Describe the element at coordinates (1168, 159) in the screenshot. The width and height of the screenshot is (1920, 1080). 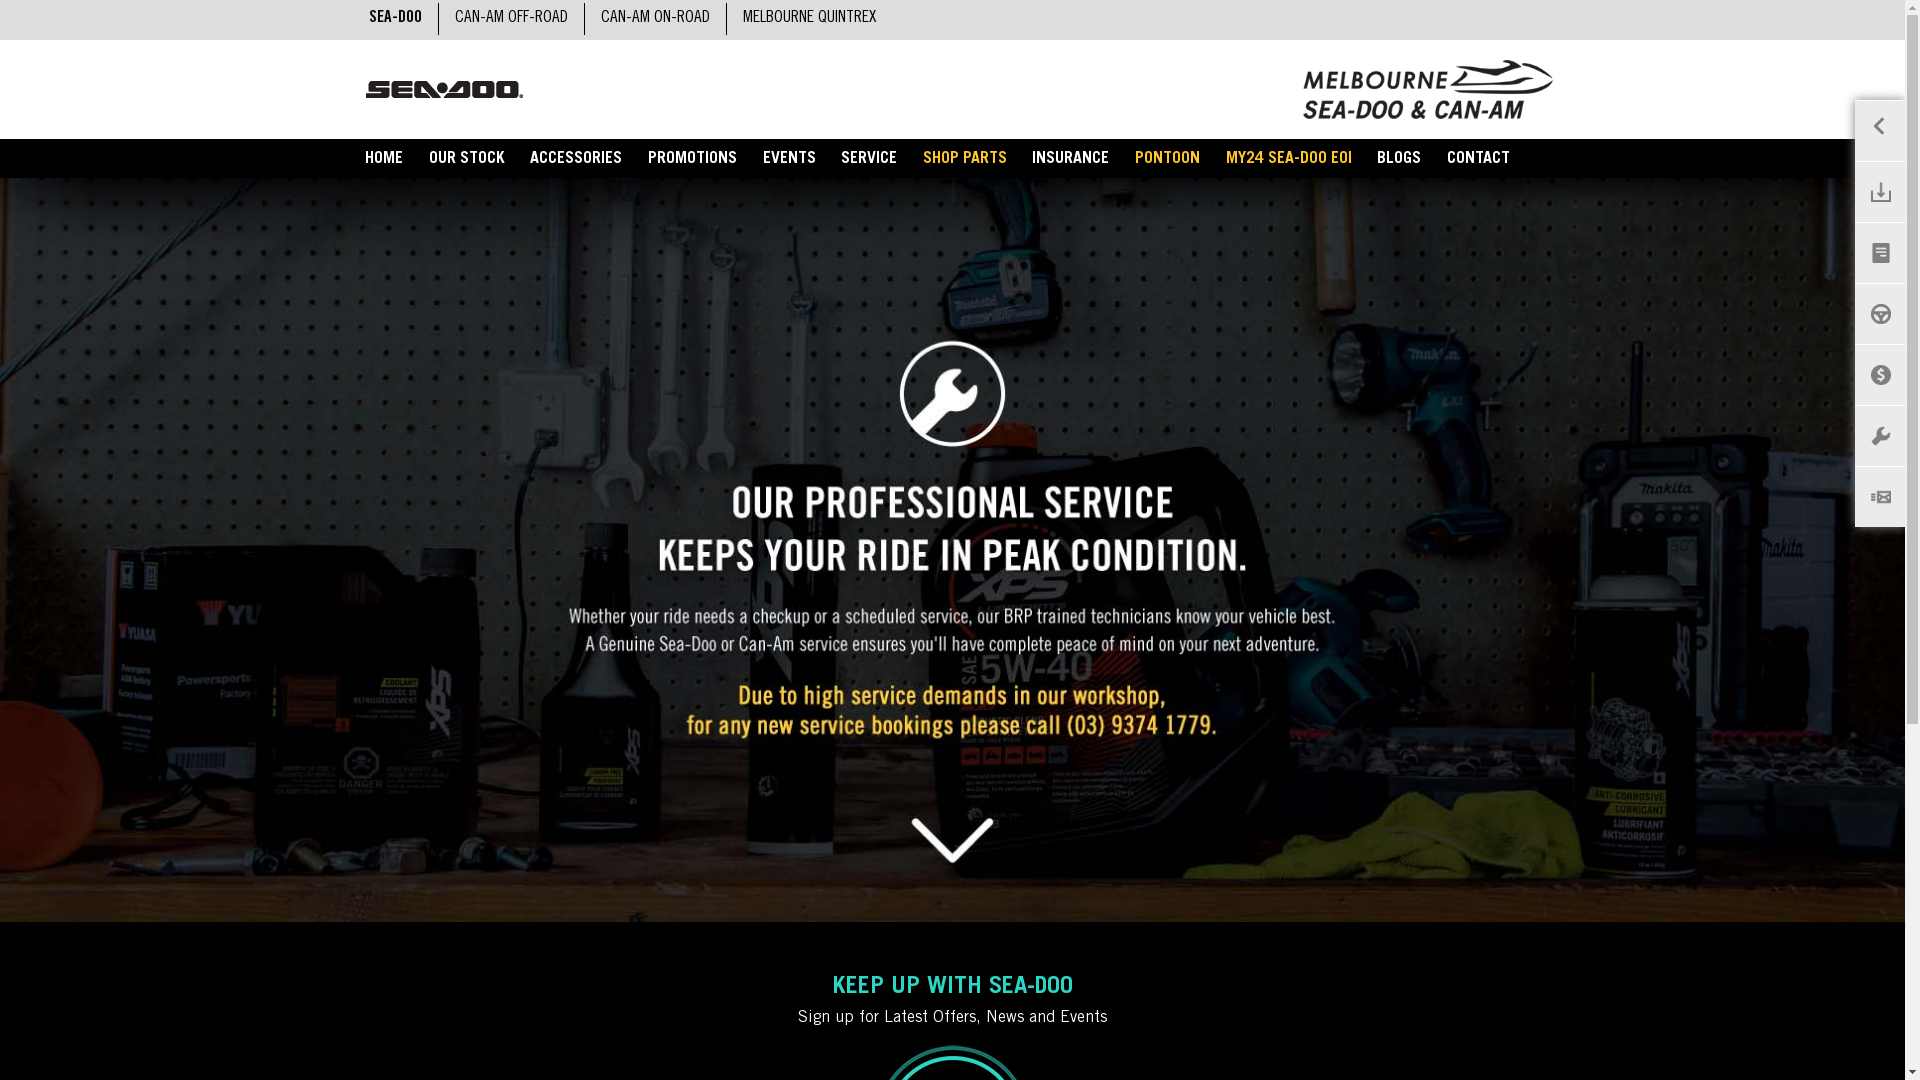
I see `PONTOON` at that location.